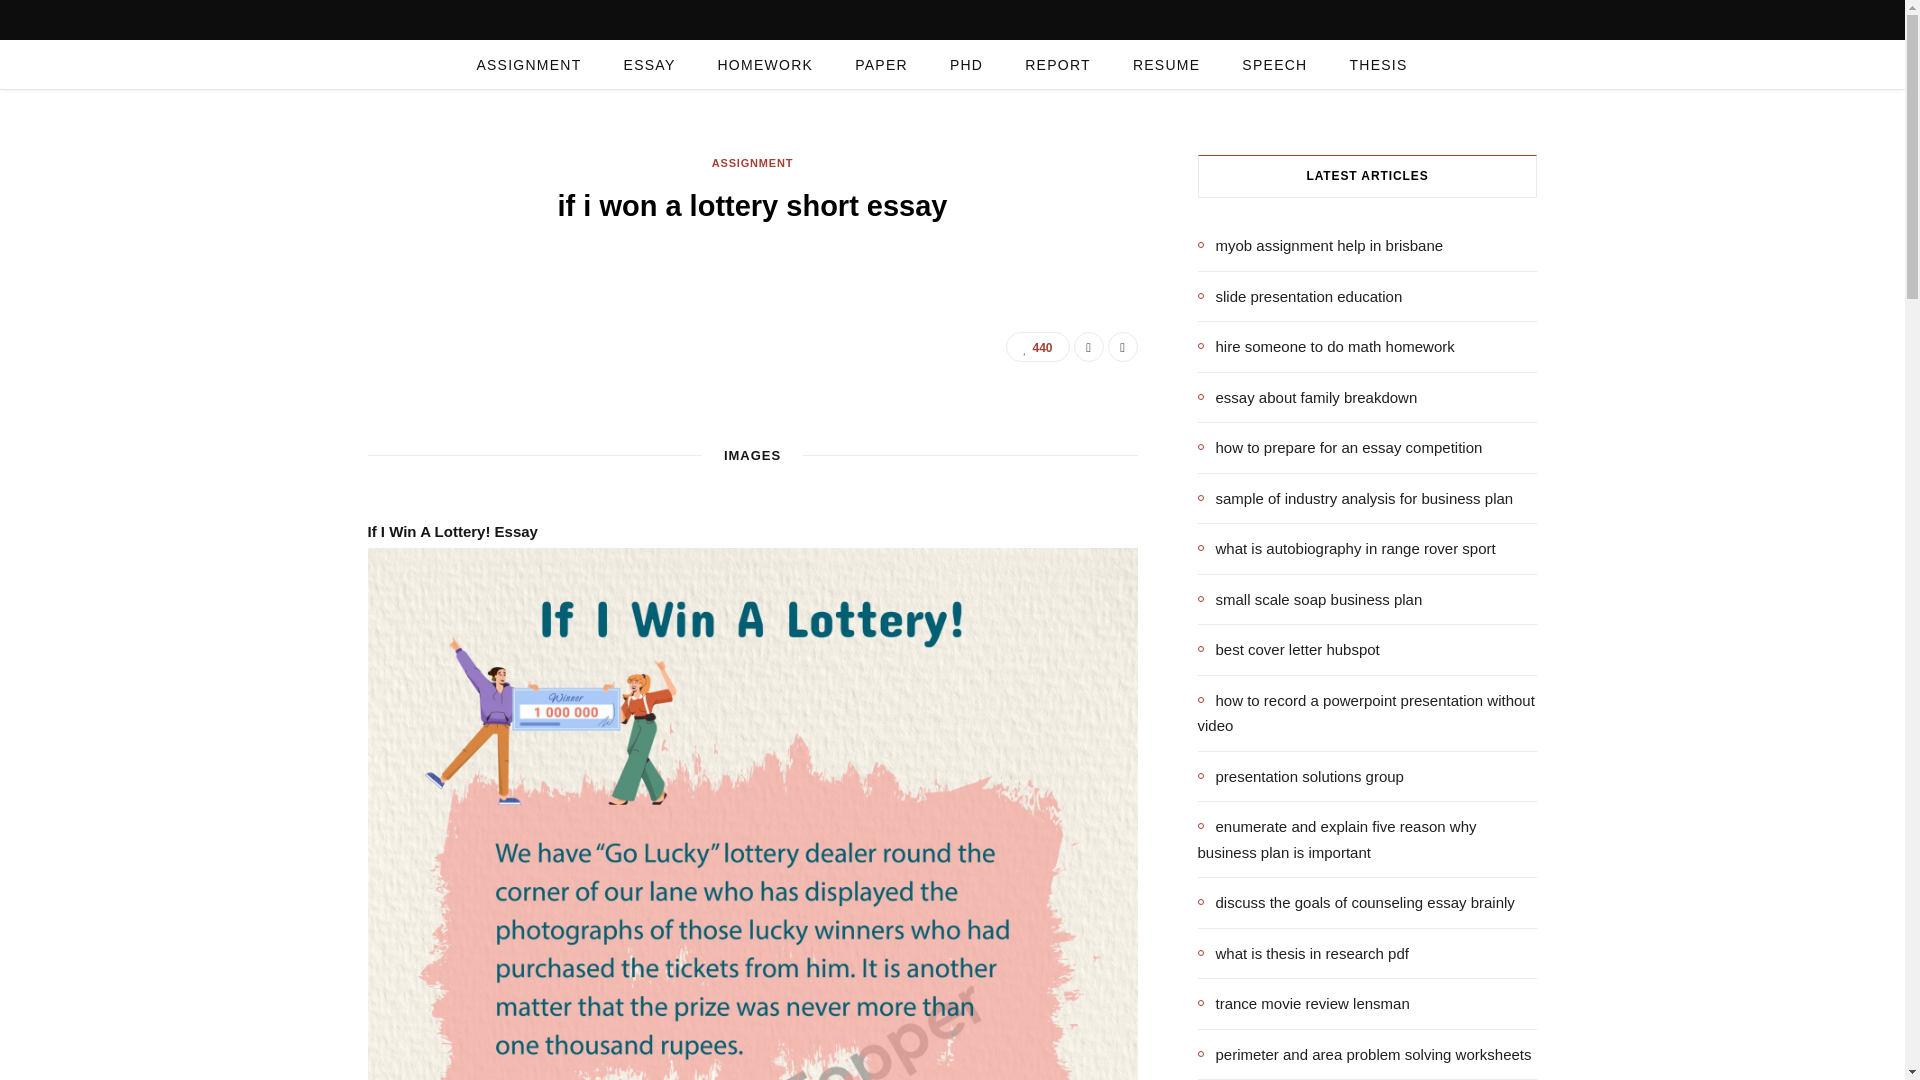 The height and width of the screenshot is (1080, 1920). Describe the element at coordinates (1356, 498) in the screenshot. I see `sample of industry analysis for business plan` at that location.